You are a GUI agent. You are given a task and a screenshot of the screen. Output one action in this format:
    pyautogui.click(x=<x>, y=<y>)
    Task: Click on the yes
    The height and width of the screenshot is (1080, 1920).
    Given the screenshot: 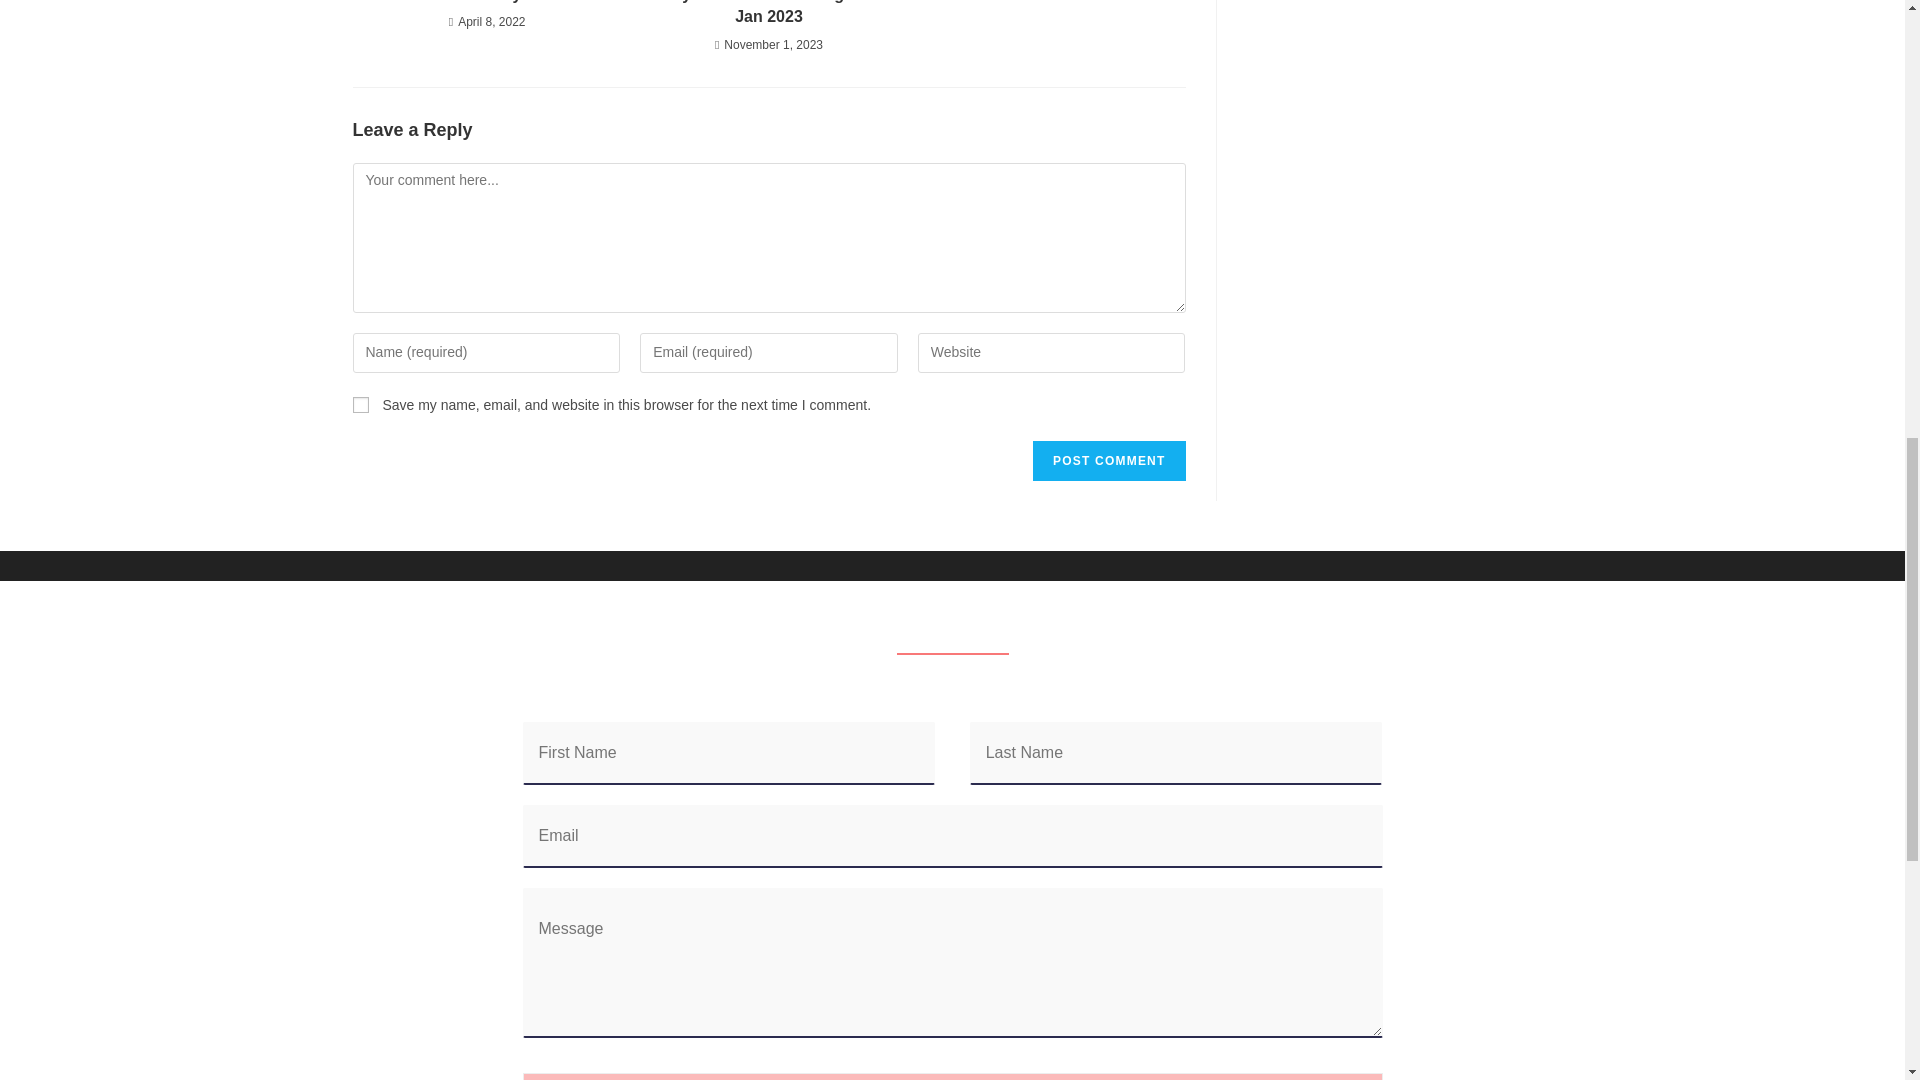 What is the action you would take?
    pyautogui.click(x=360, y=404)
    